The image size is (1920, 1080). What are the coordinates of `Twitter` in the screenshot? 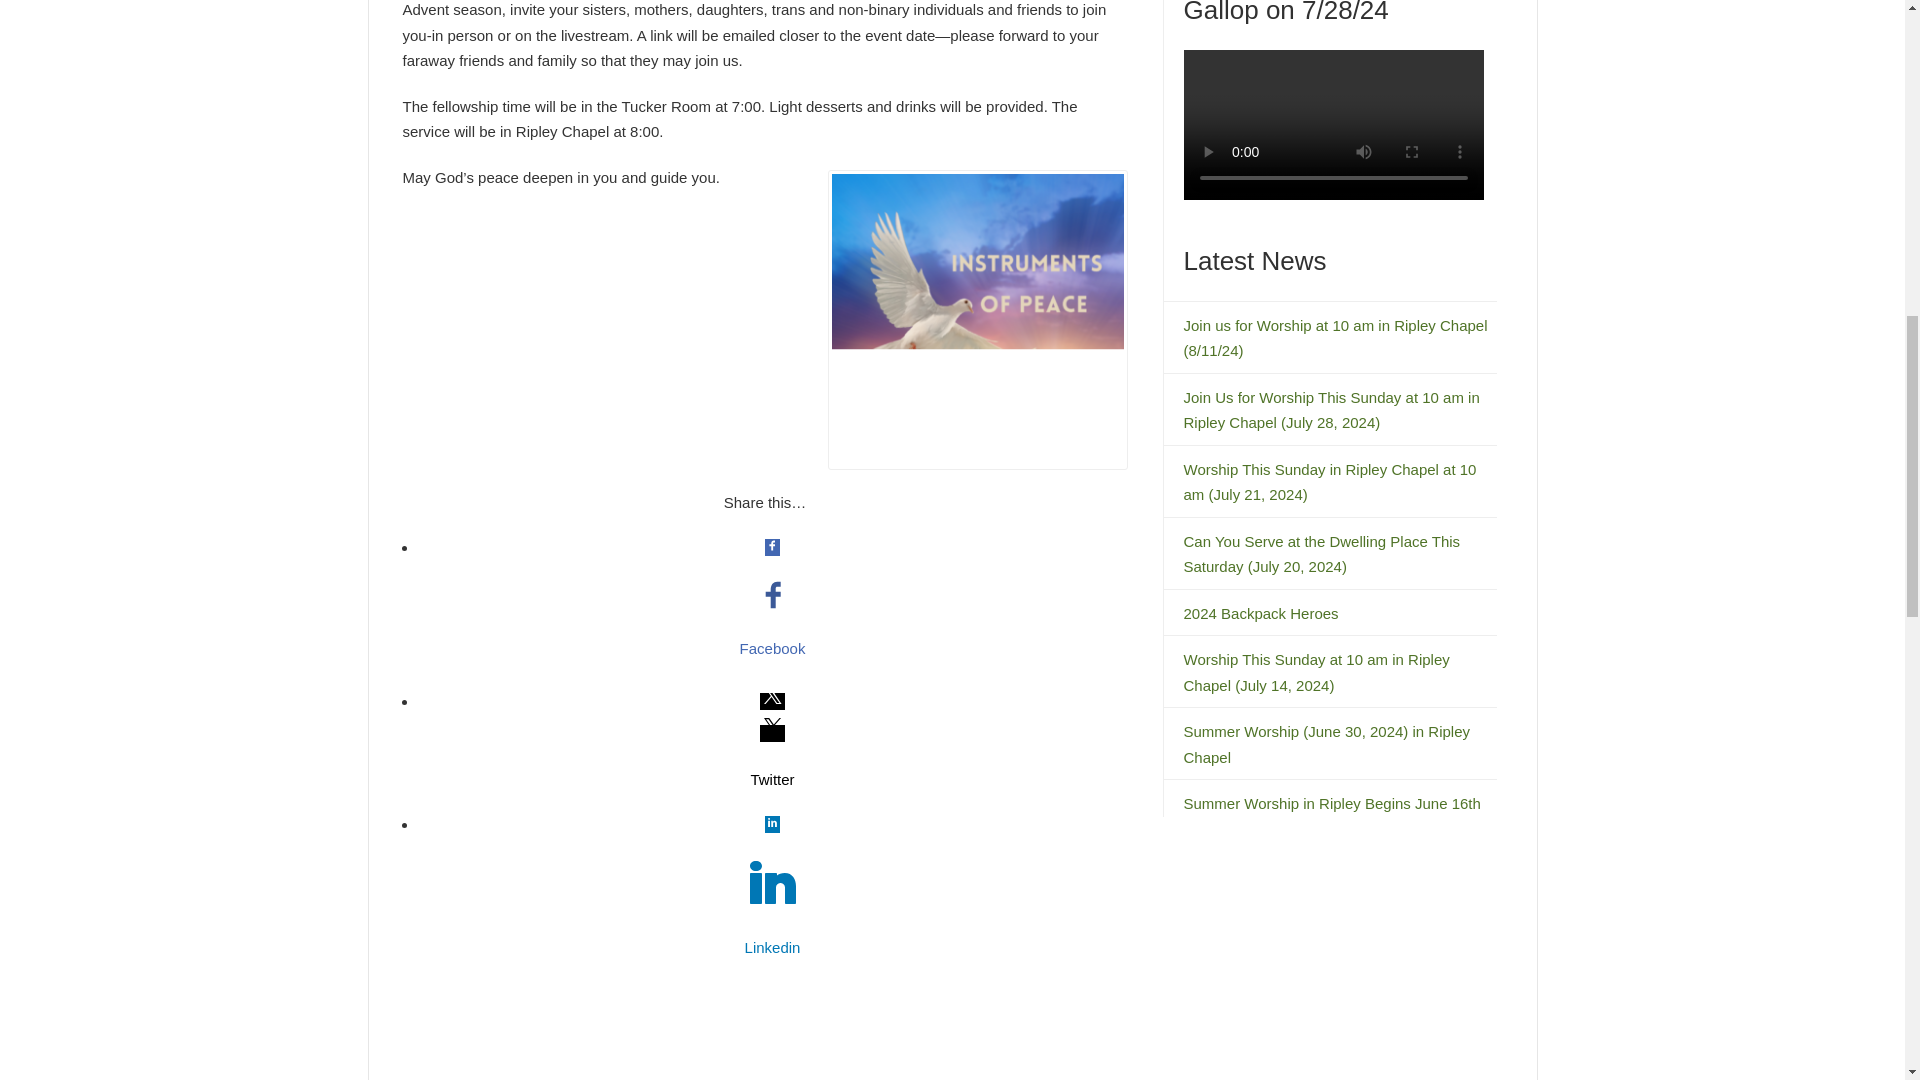 It's located at (773, 779).